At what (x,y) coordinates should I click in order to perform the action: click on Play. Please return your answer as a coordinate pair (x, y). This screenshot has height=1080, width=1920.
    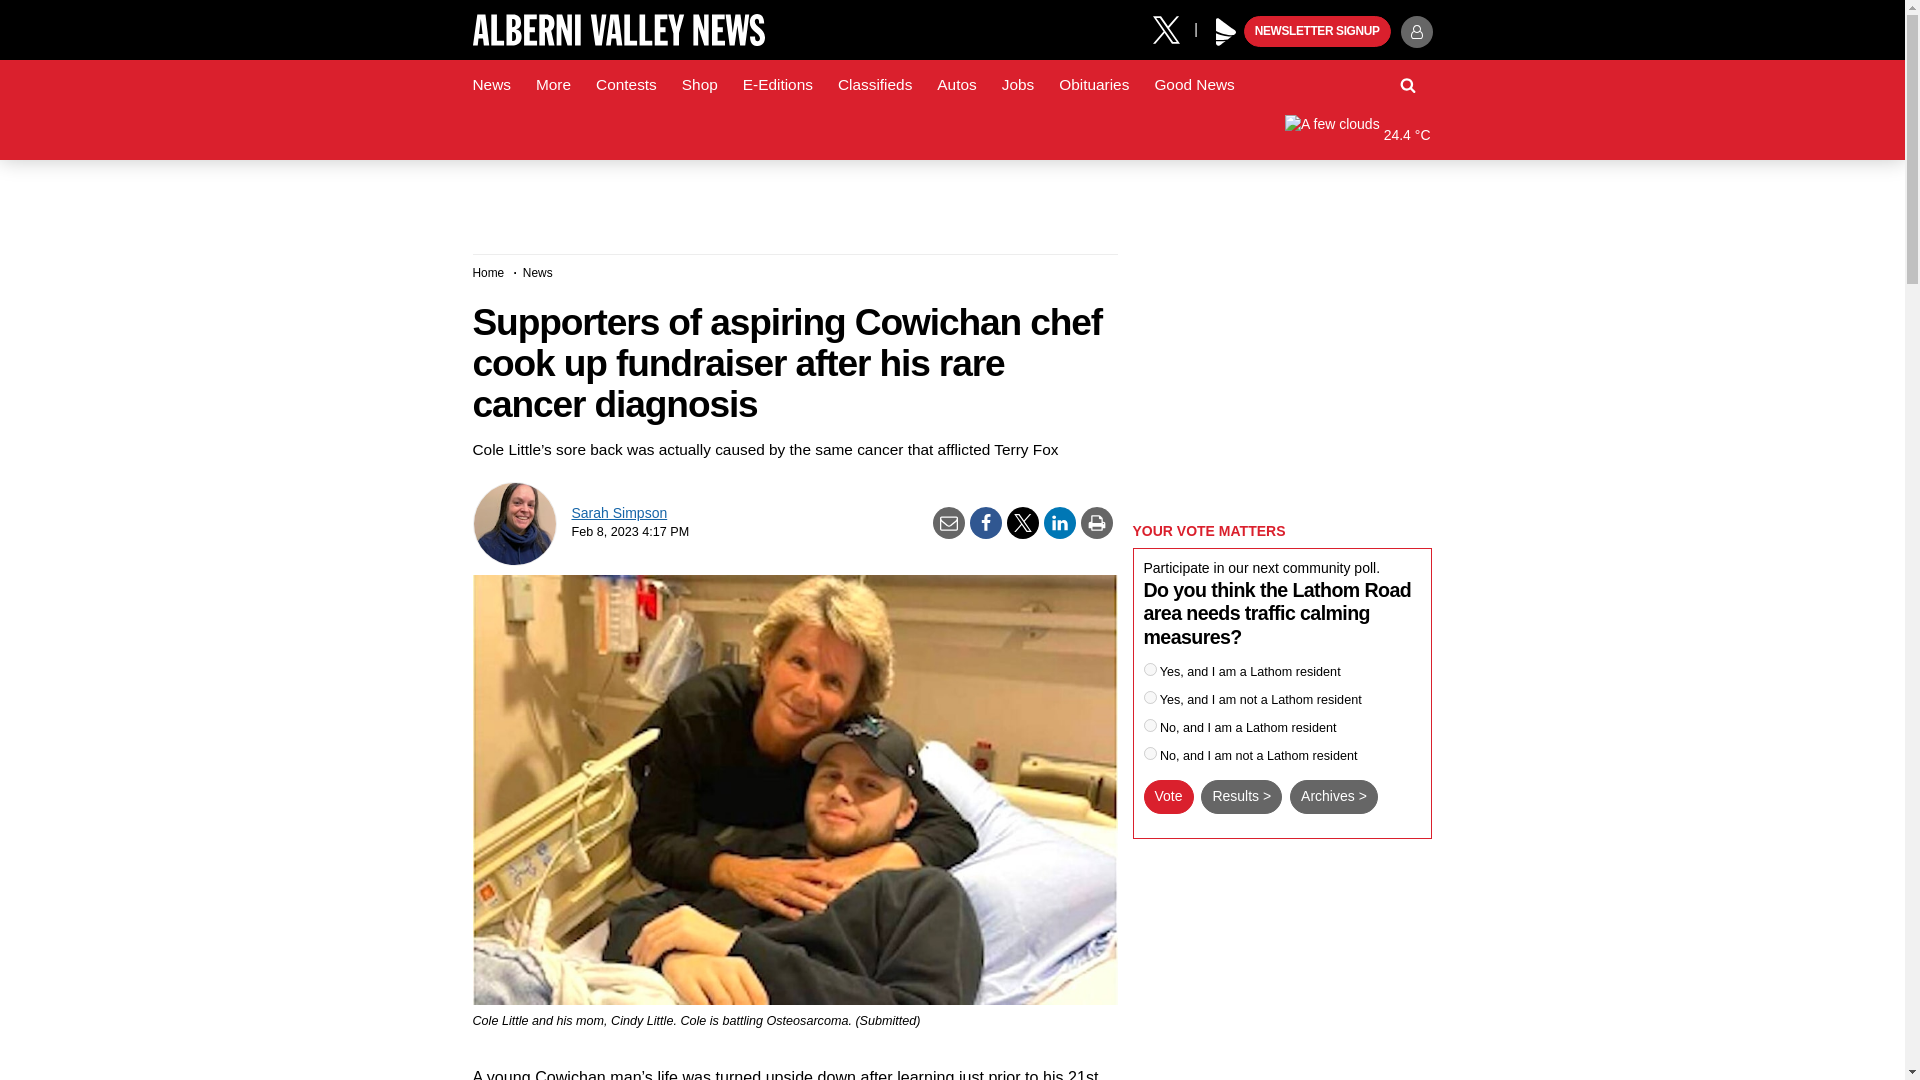
    Looking at the image, I should click on (1226, 32).